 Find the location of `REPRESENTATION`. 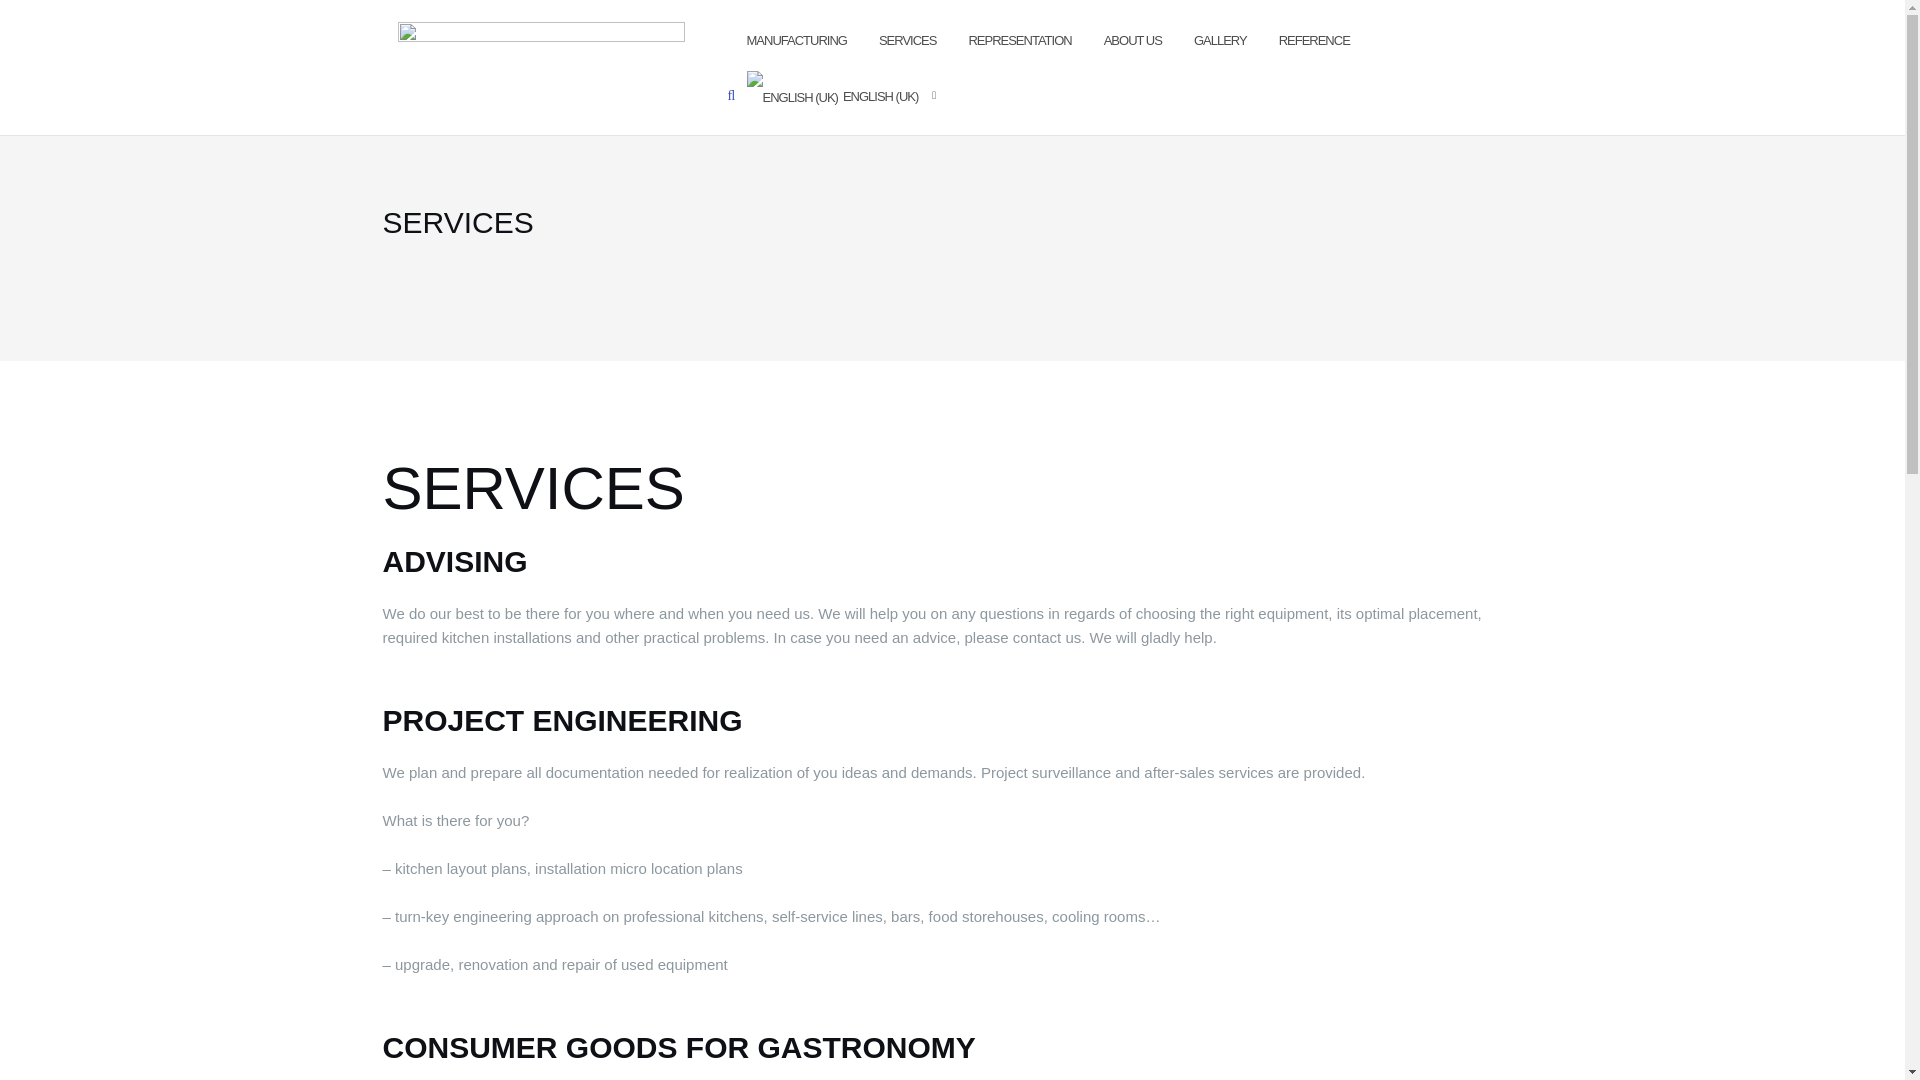

REPRESENTATION is located at coordinates (1019, 42).